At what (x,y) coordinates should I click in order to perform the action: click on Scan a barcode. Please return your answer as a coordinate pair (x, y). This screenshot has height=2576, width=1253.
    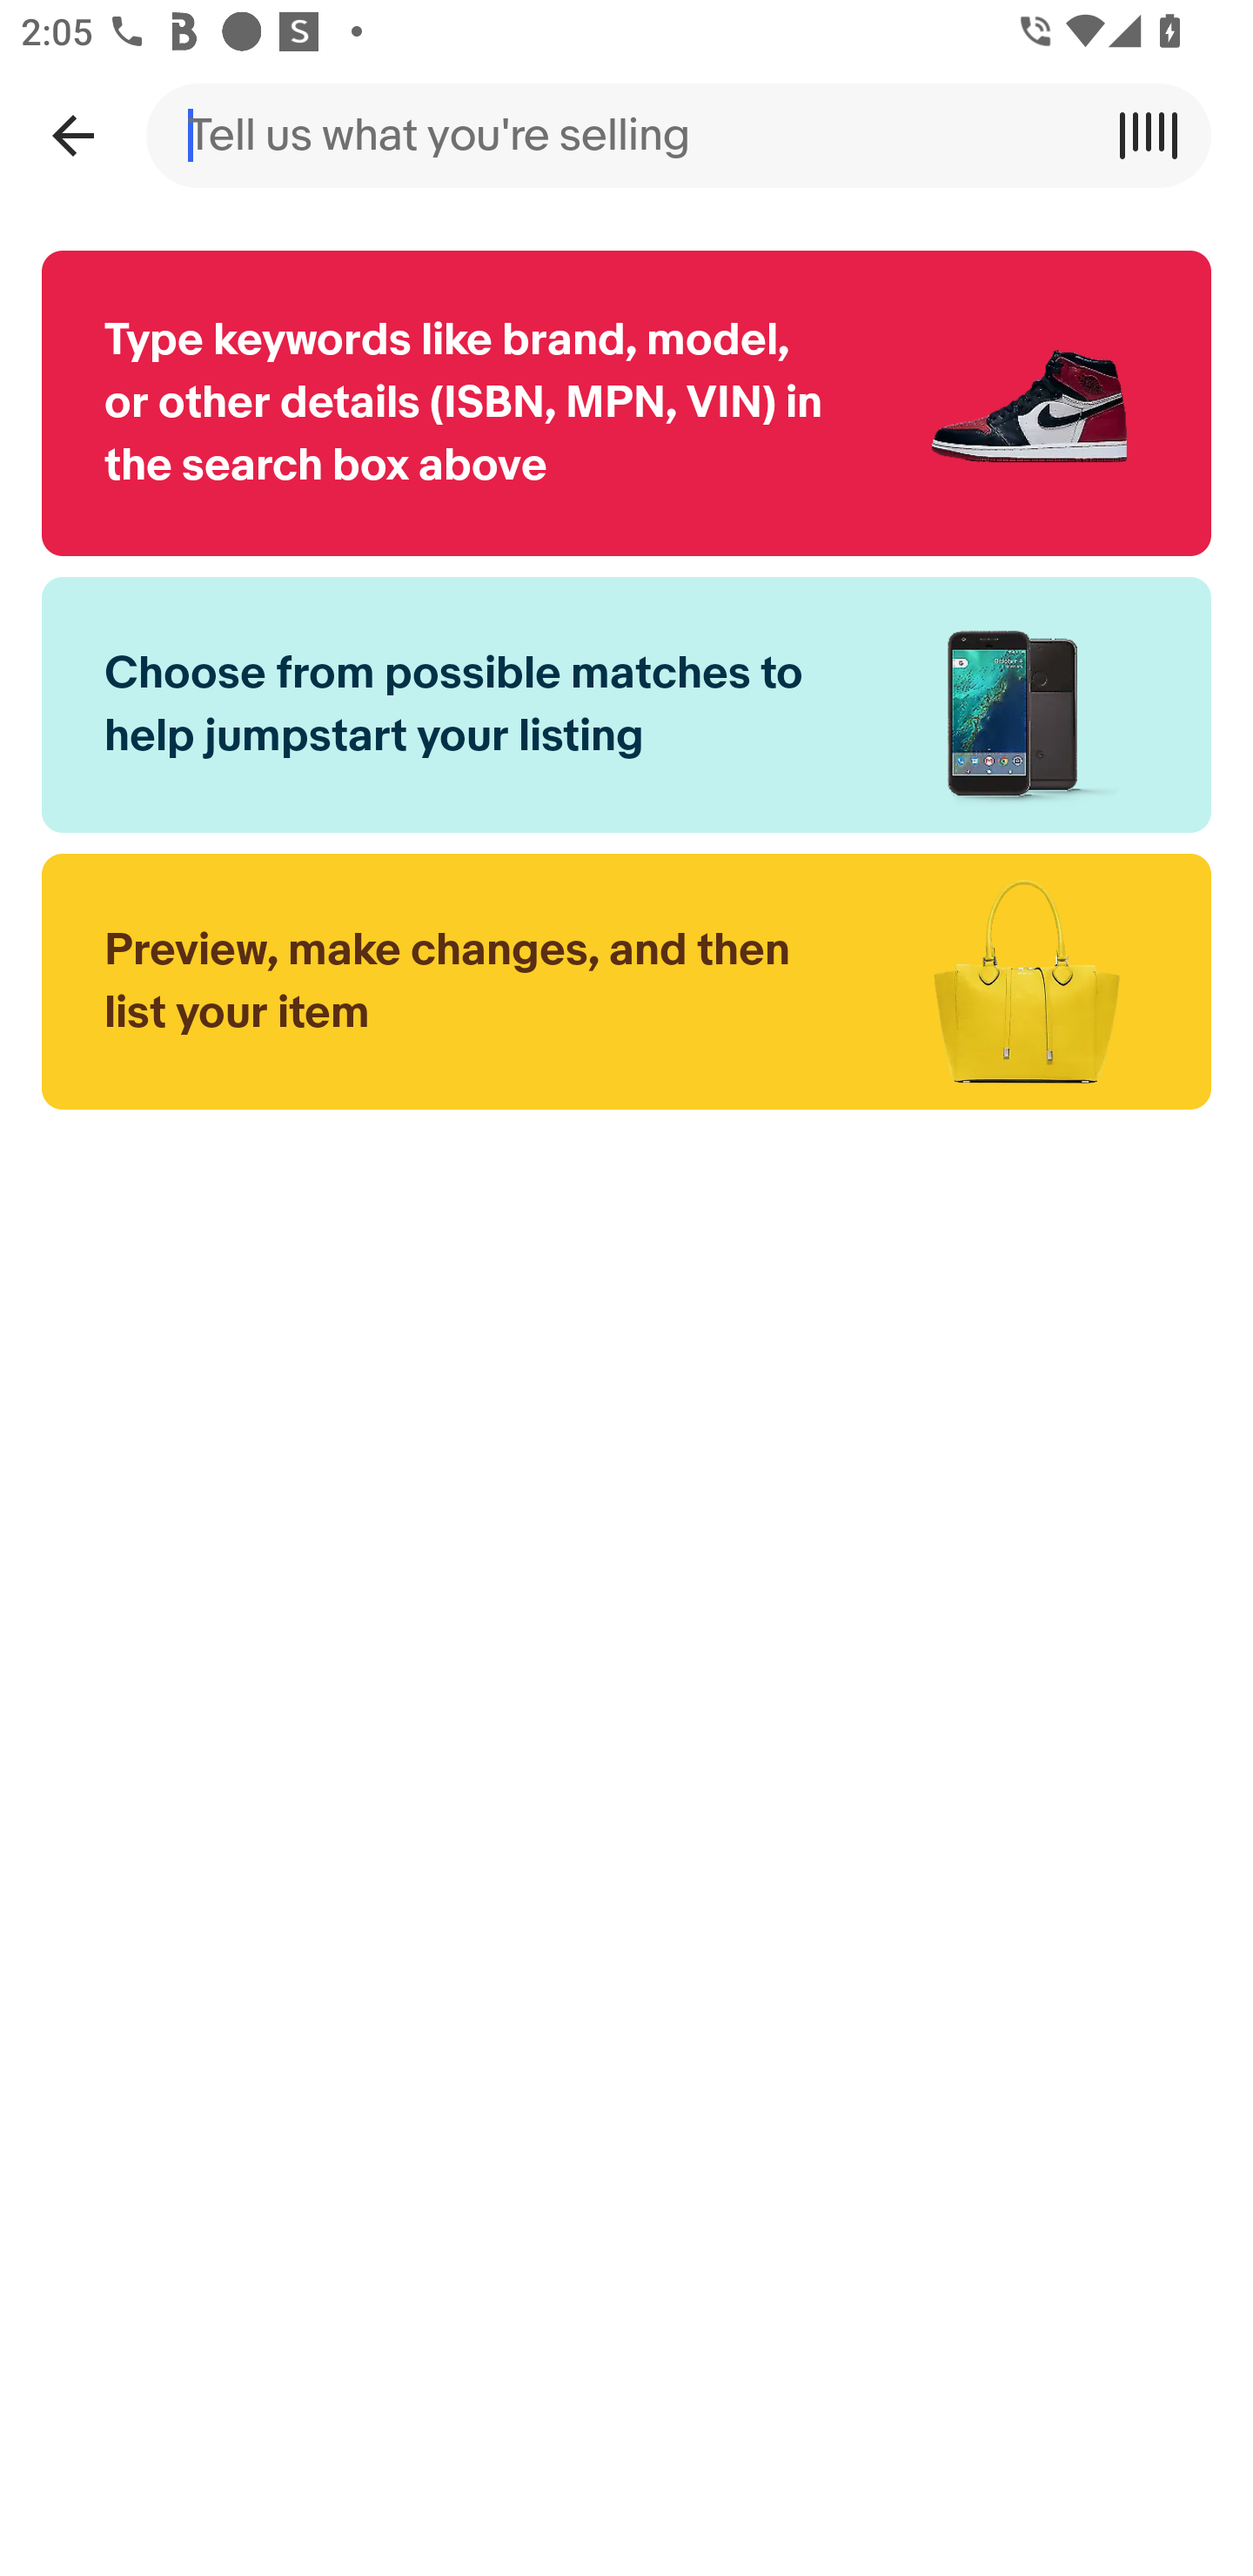
    Looking at the image, I should click on (1159, 135).